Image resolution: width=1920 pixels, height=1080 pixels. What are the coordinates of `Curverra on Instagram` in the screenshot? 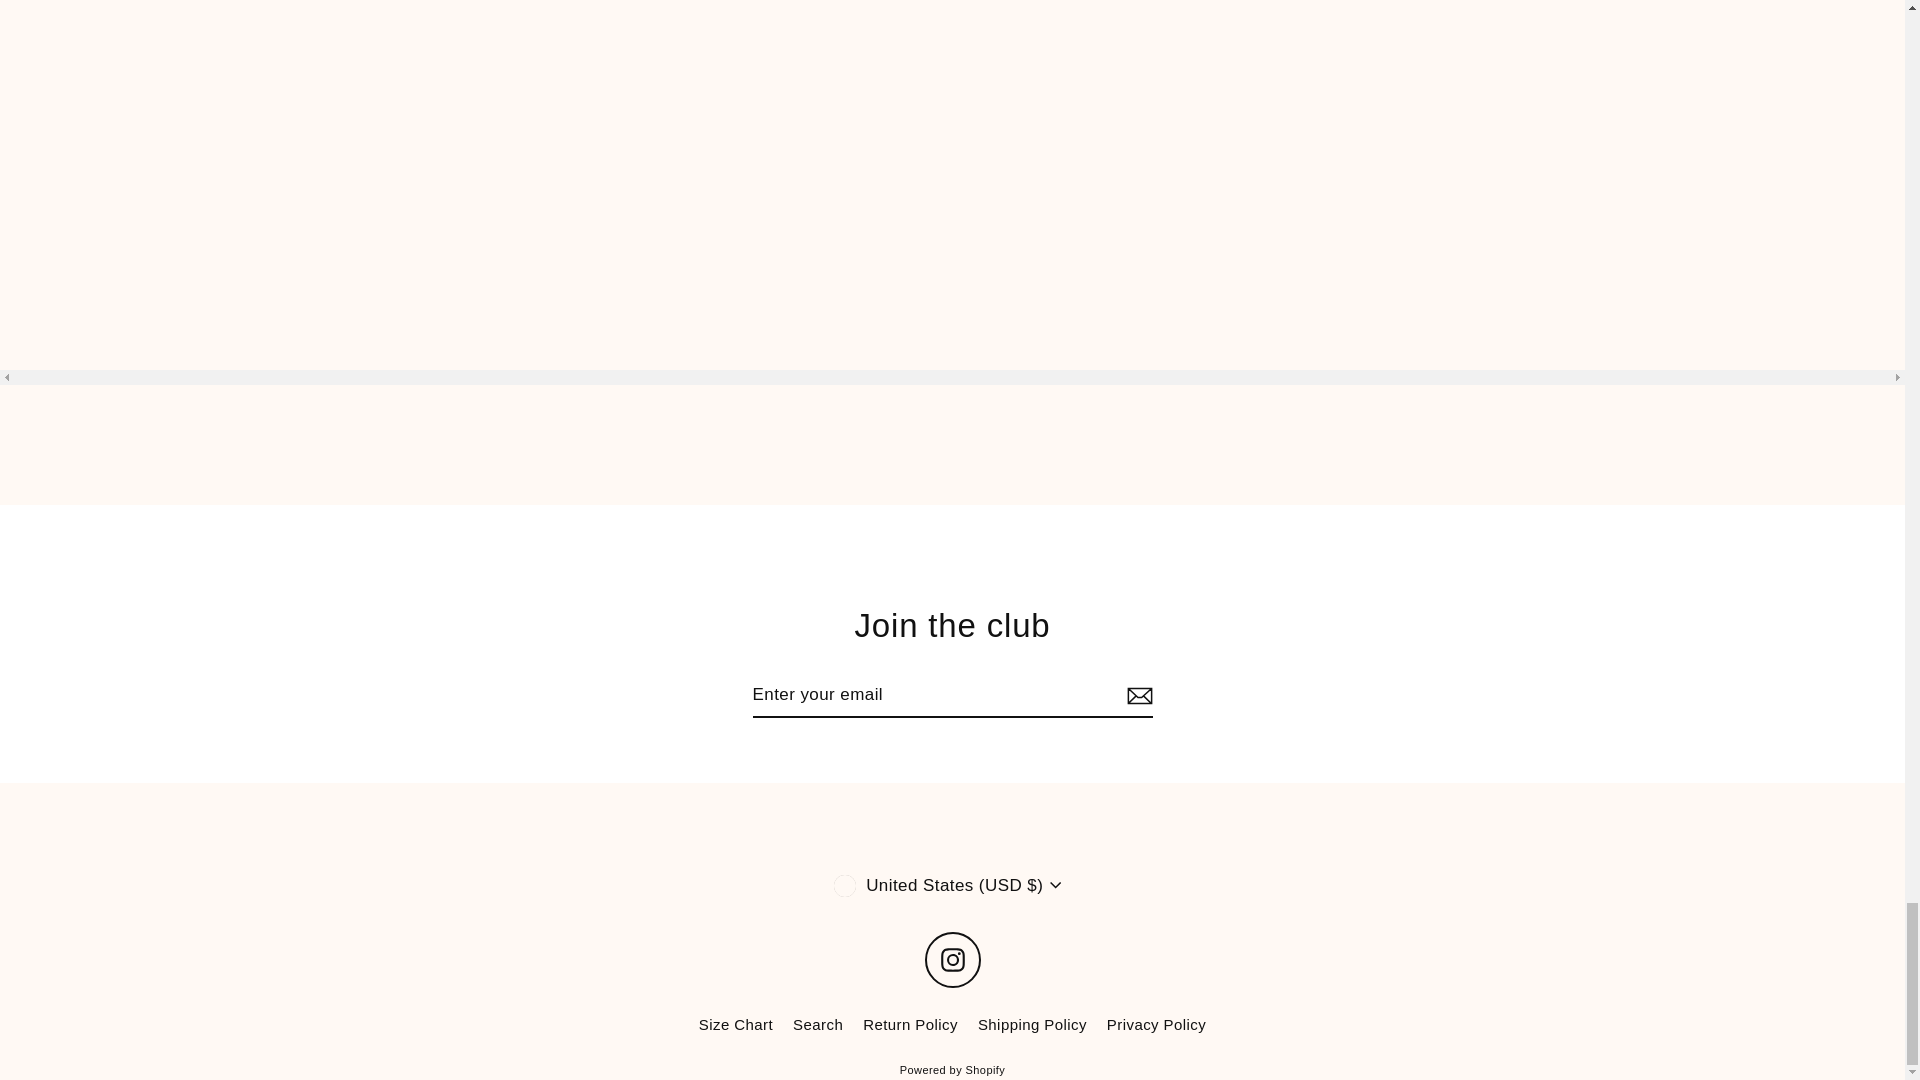 It's located at (951, 960).